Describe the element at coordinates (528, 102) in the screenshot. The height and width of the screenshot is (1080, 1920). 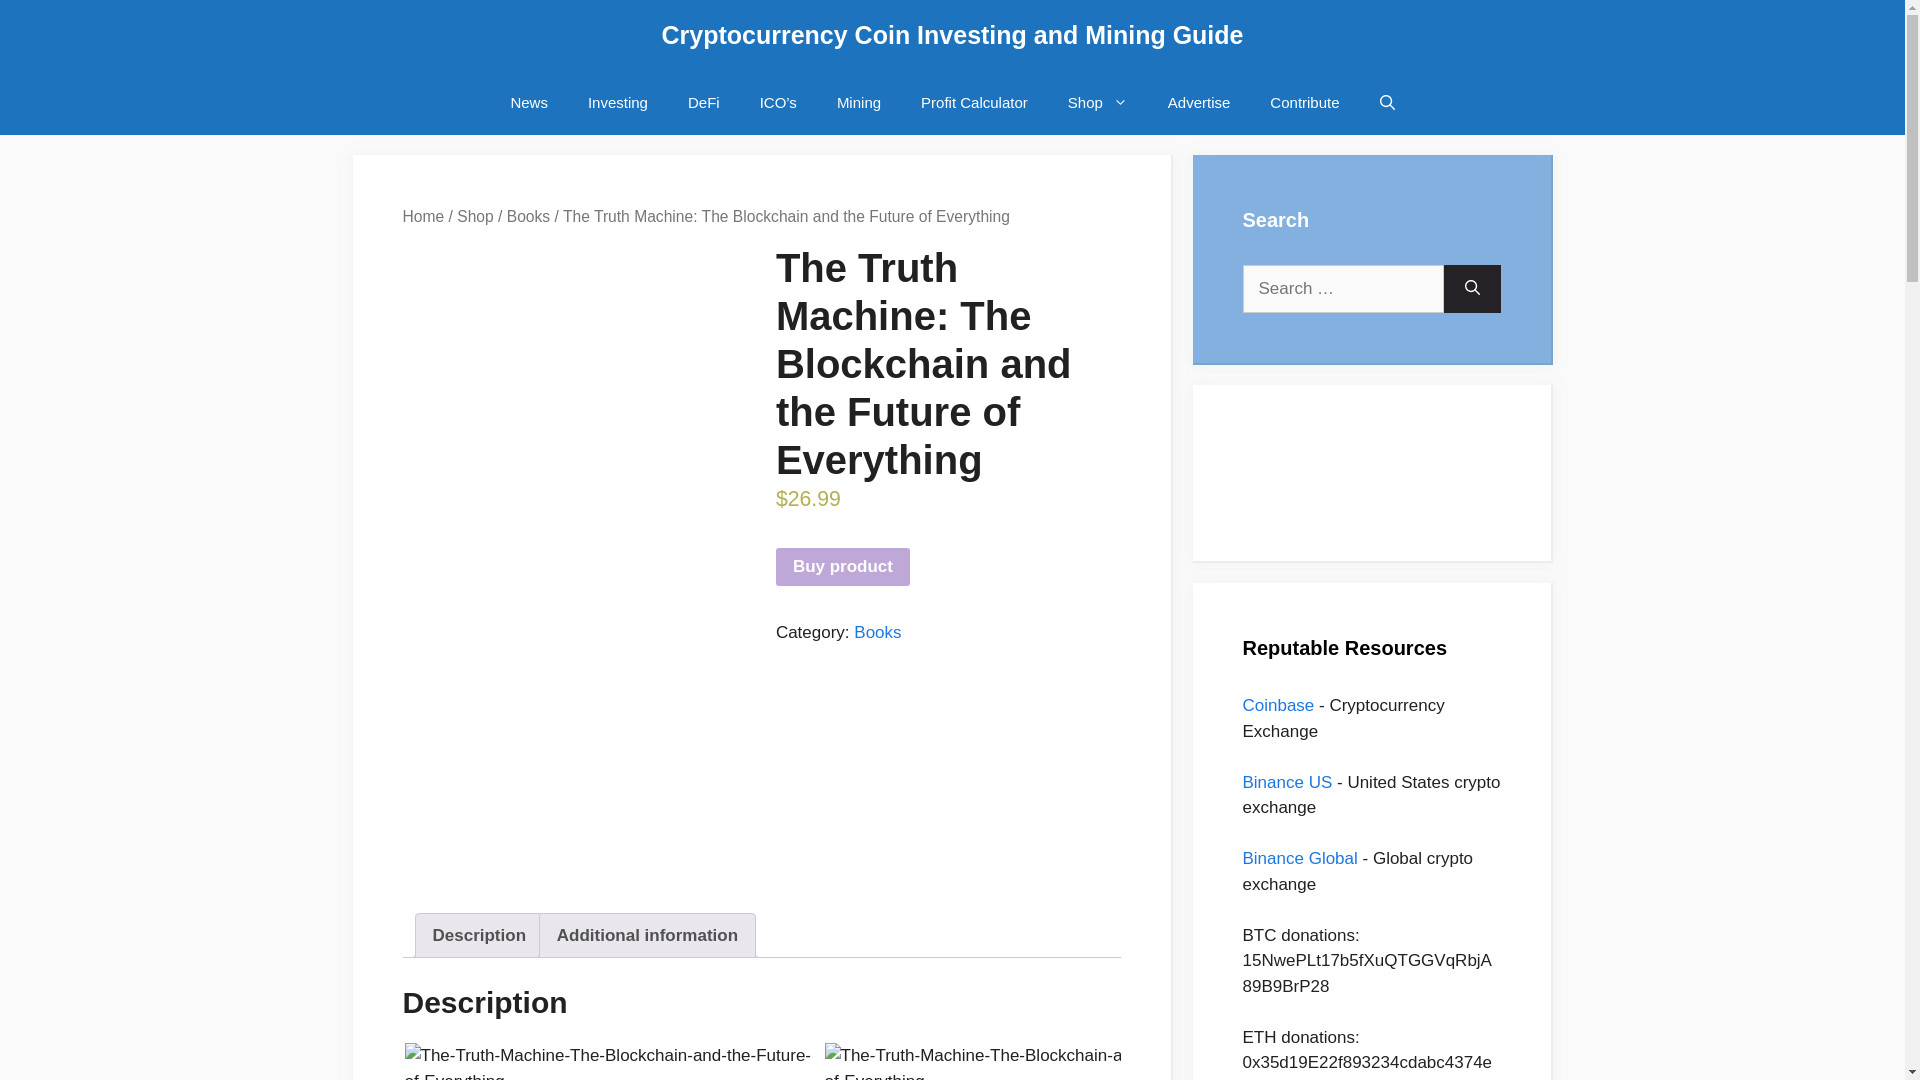
I see `News` at that location.